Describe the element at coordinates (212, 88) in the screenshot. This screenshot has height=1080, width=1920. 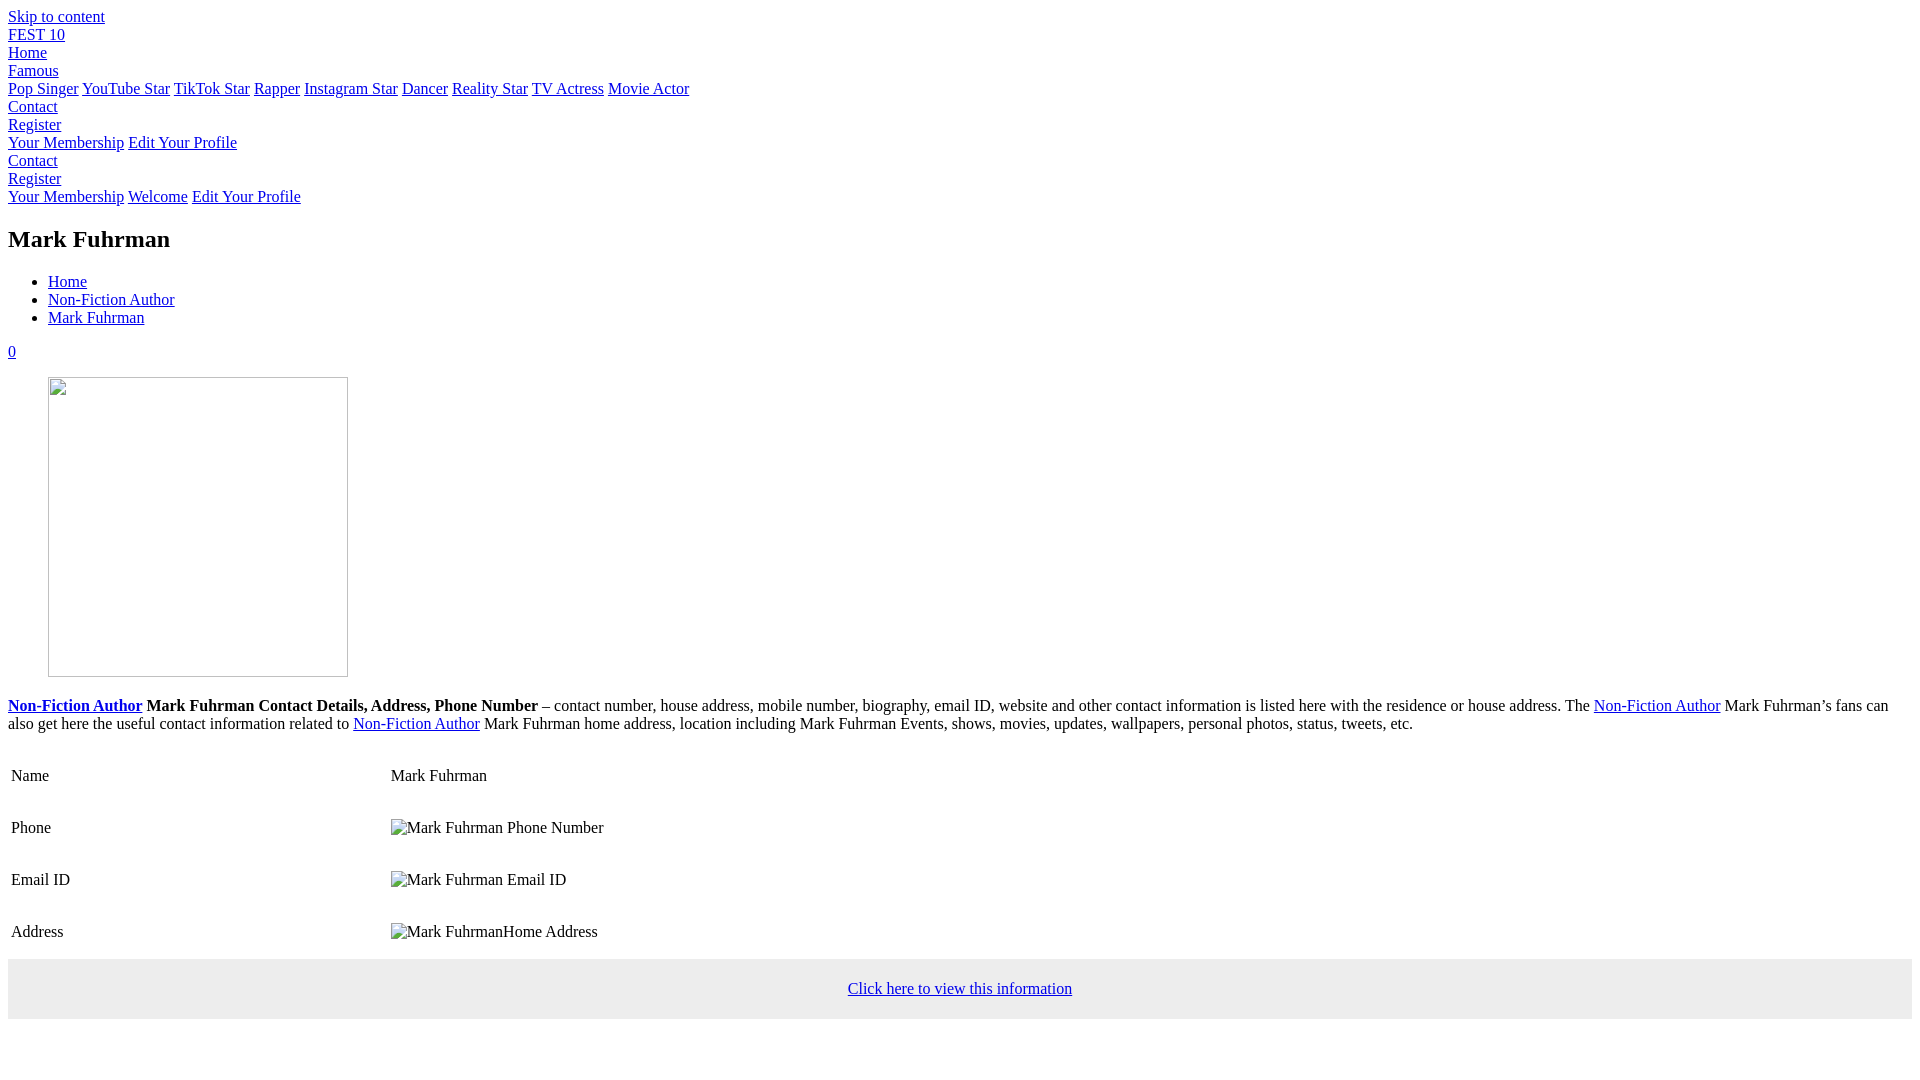
I see `TikTok Star` at that location.